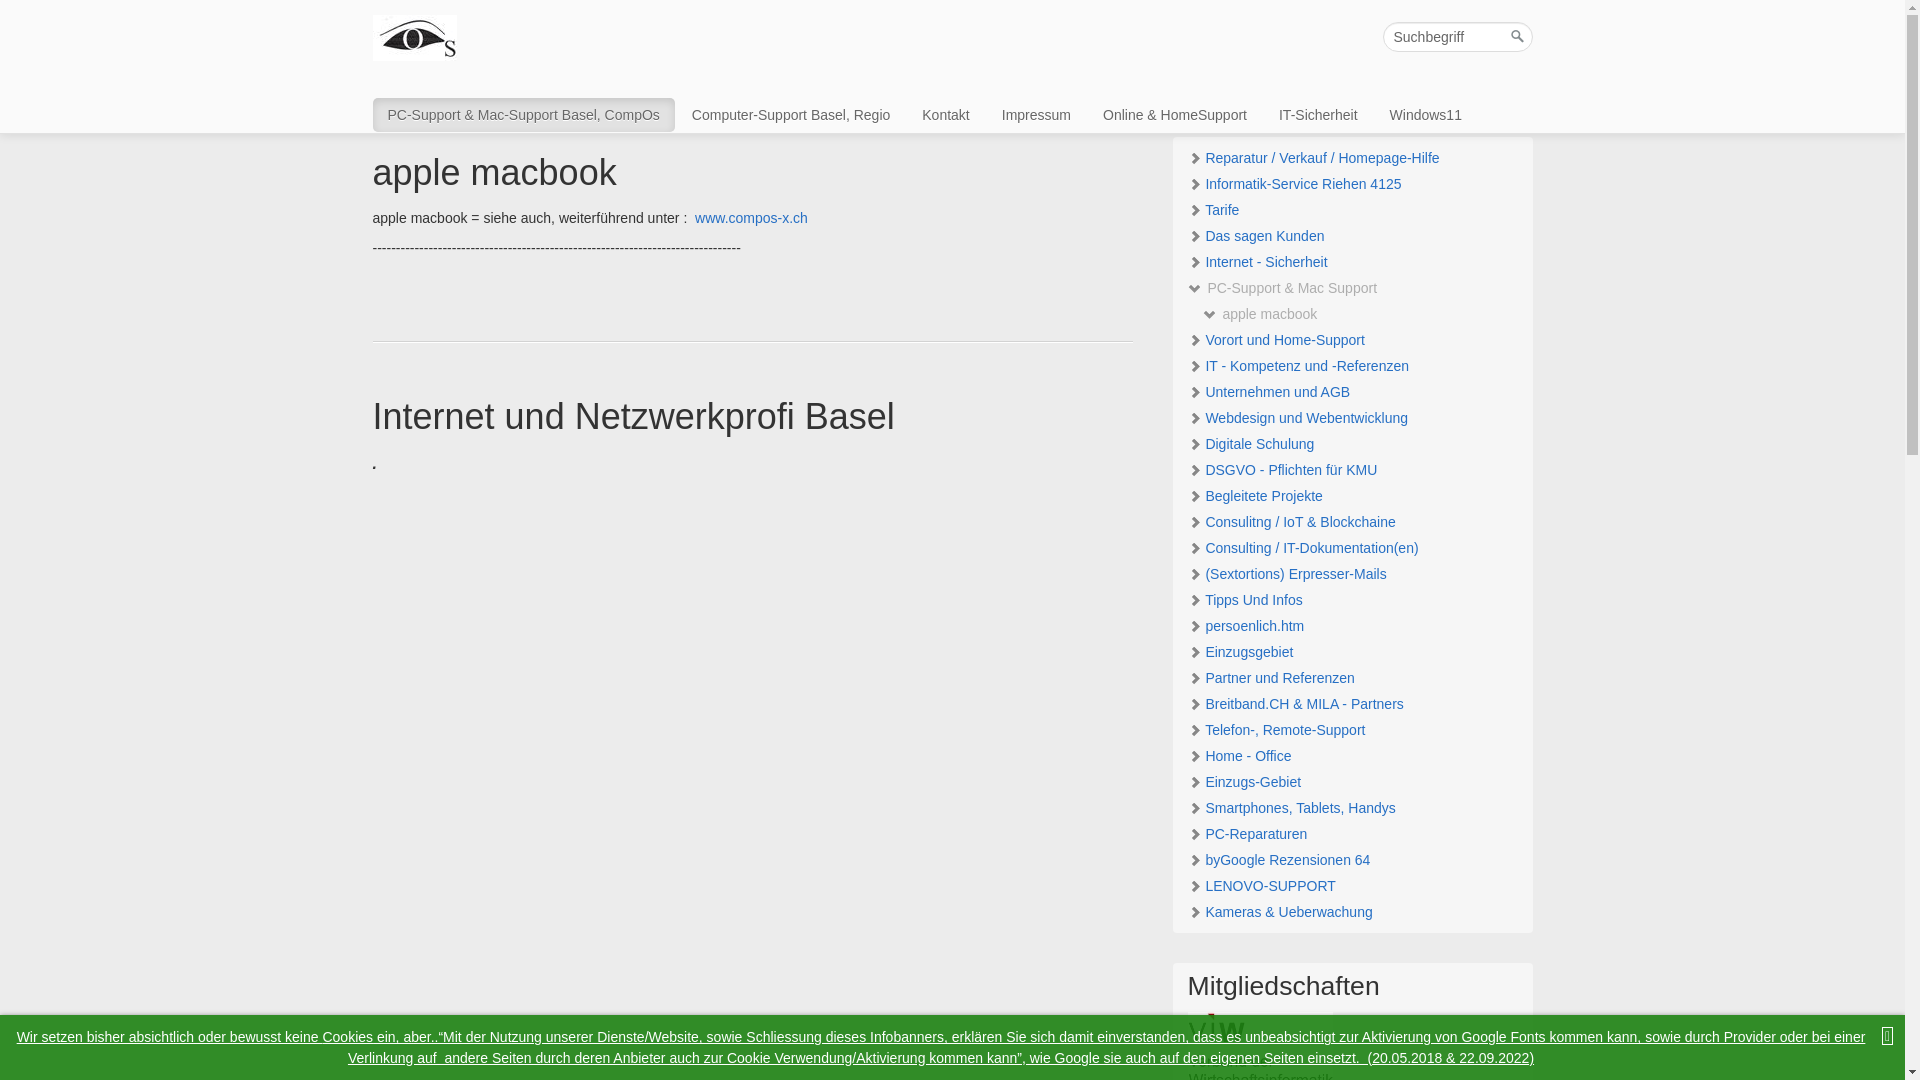 This screenshot has height=1080, width=1920. I want to click on   (Sextortions) Erpresser-Mails, so click(1352, 574).